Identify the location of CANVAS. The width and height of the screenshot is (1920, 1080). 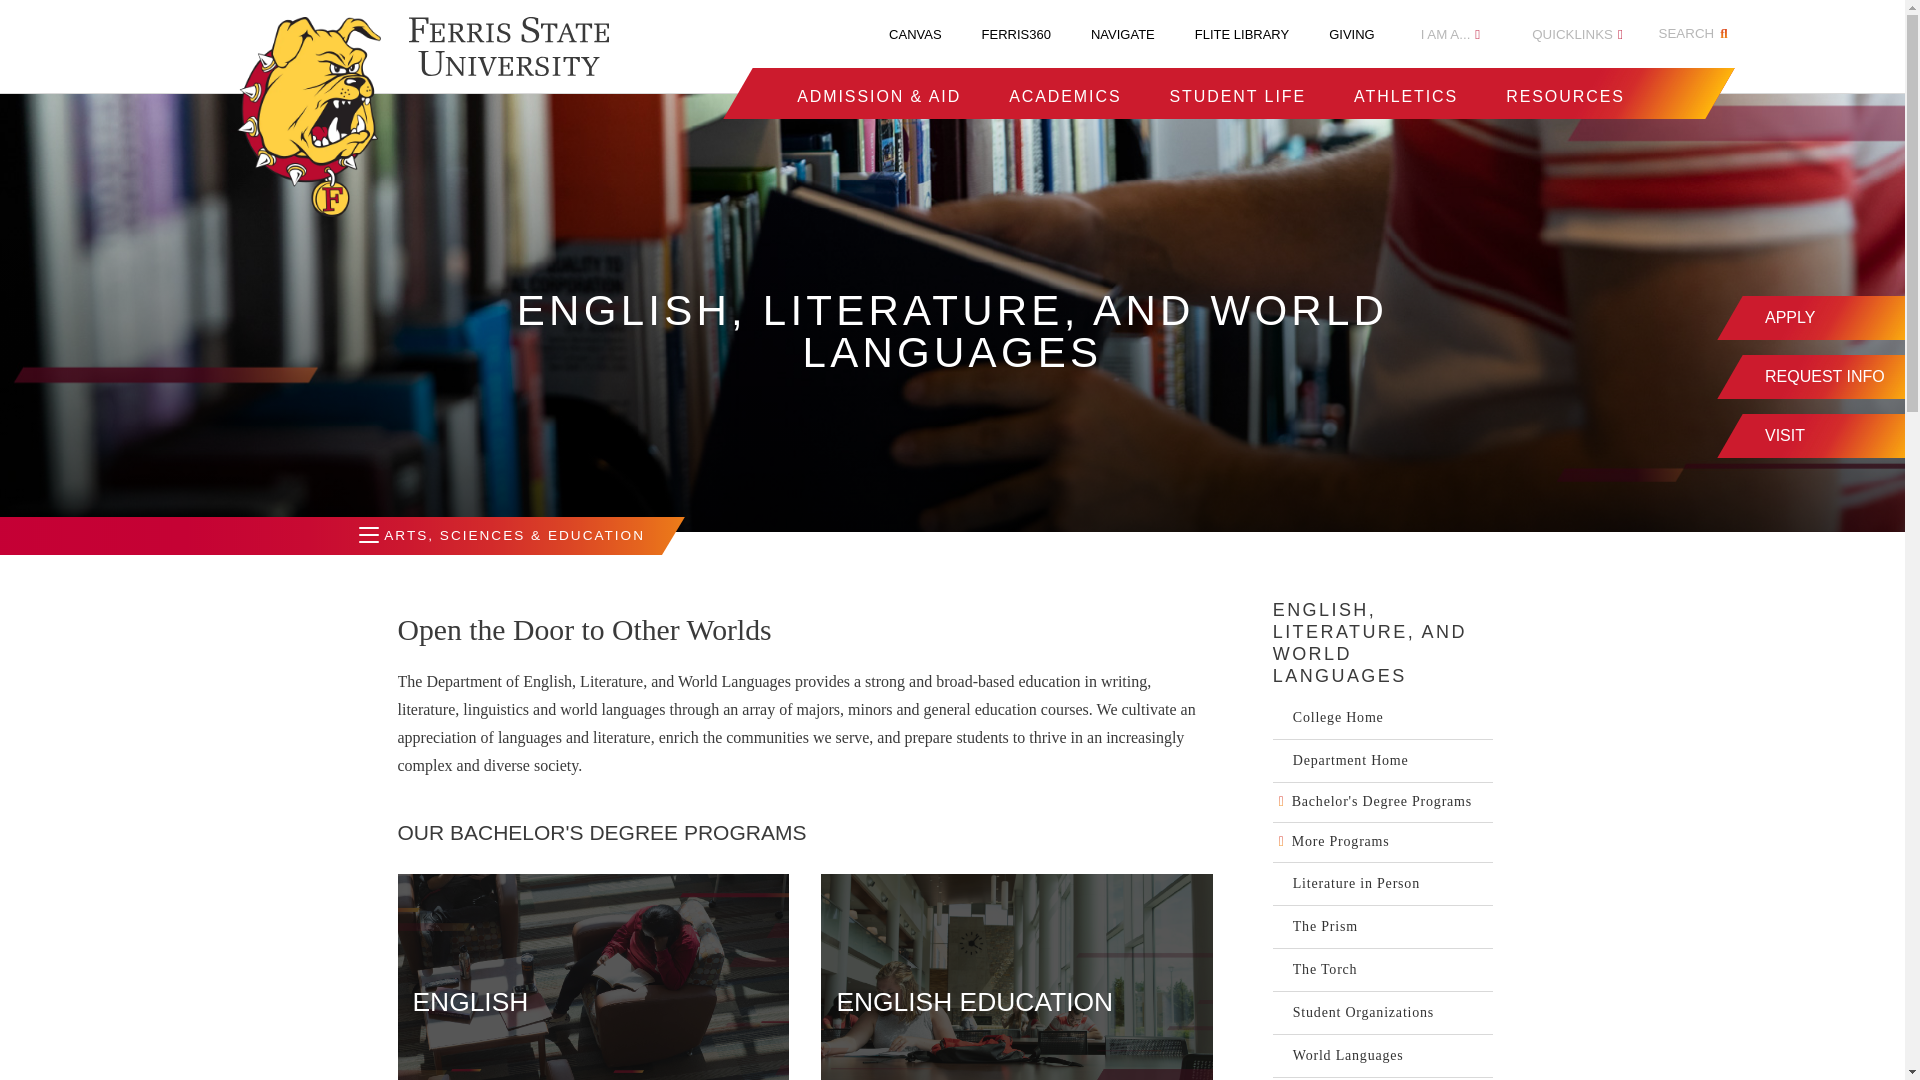
(915, 34).